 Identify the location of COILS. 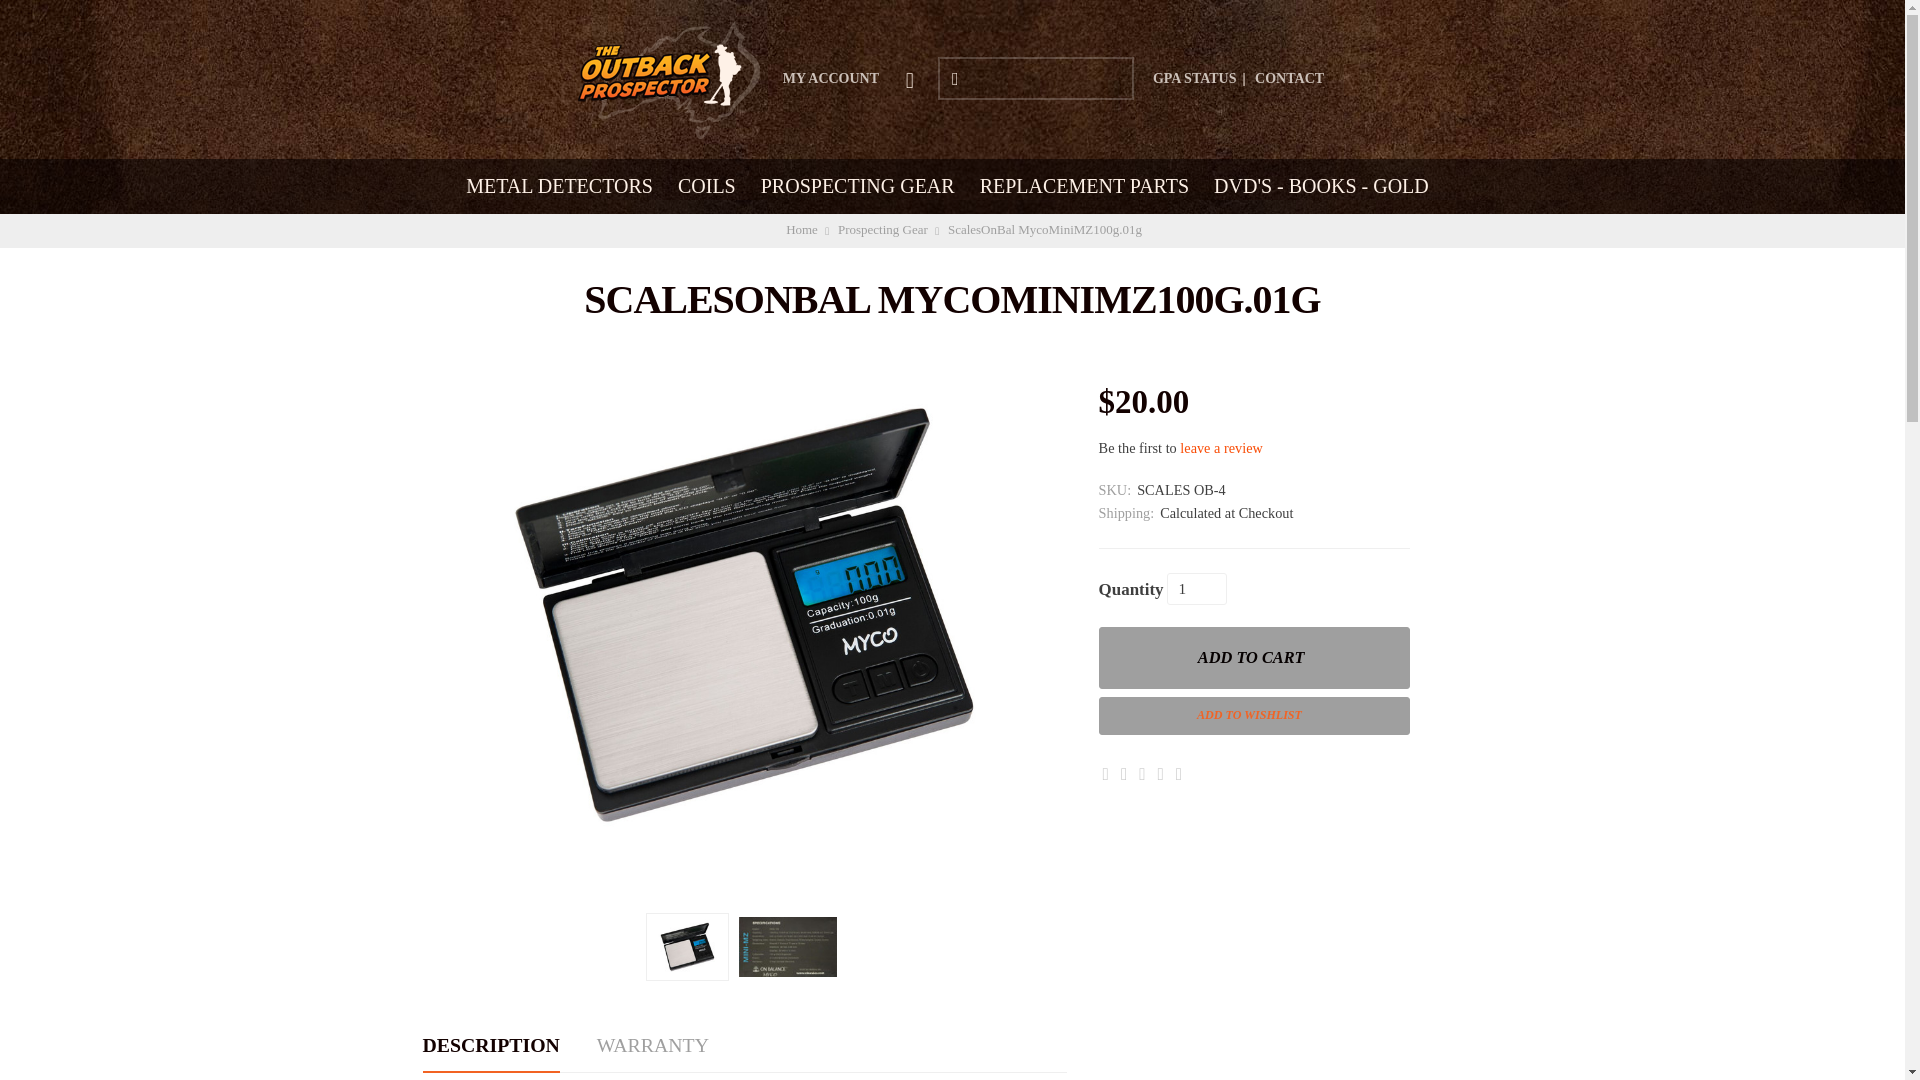
(707, 186).